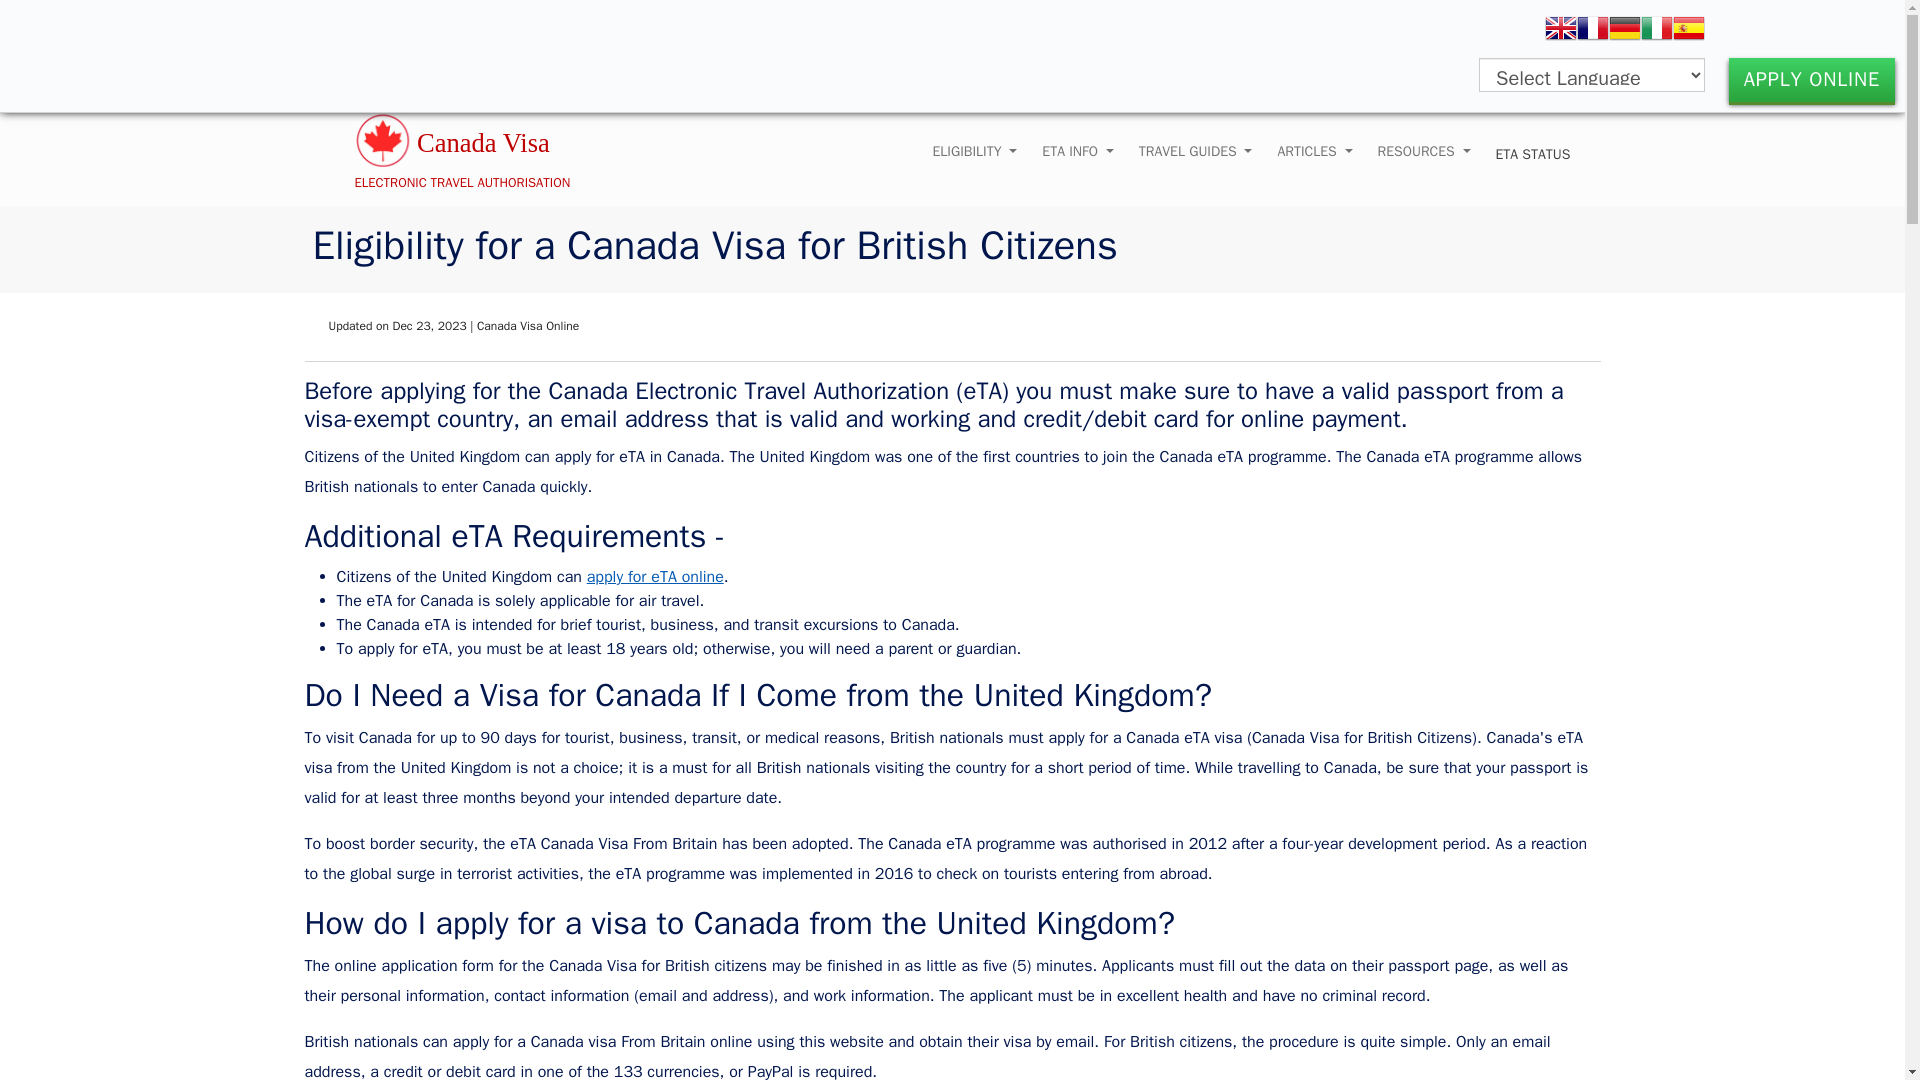 This screenshot has width=1920, height=1080. I want to click on ETA INFO, so click(1078, 152).